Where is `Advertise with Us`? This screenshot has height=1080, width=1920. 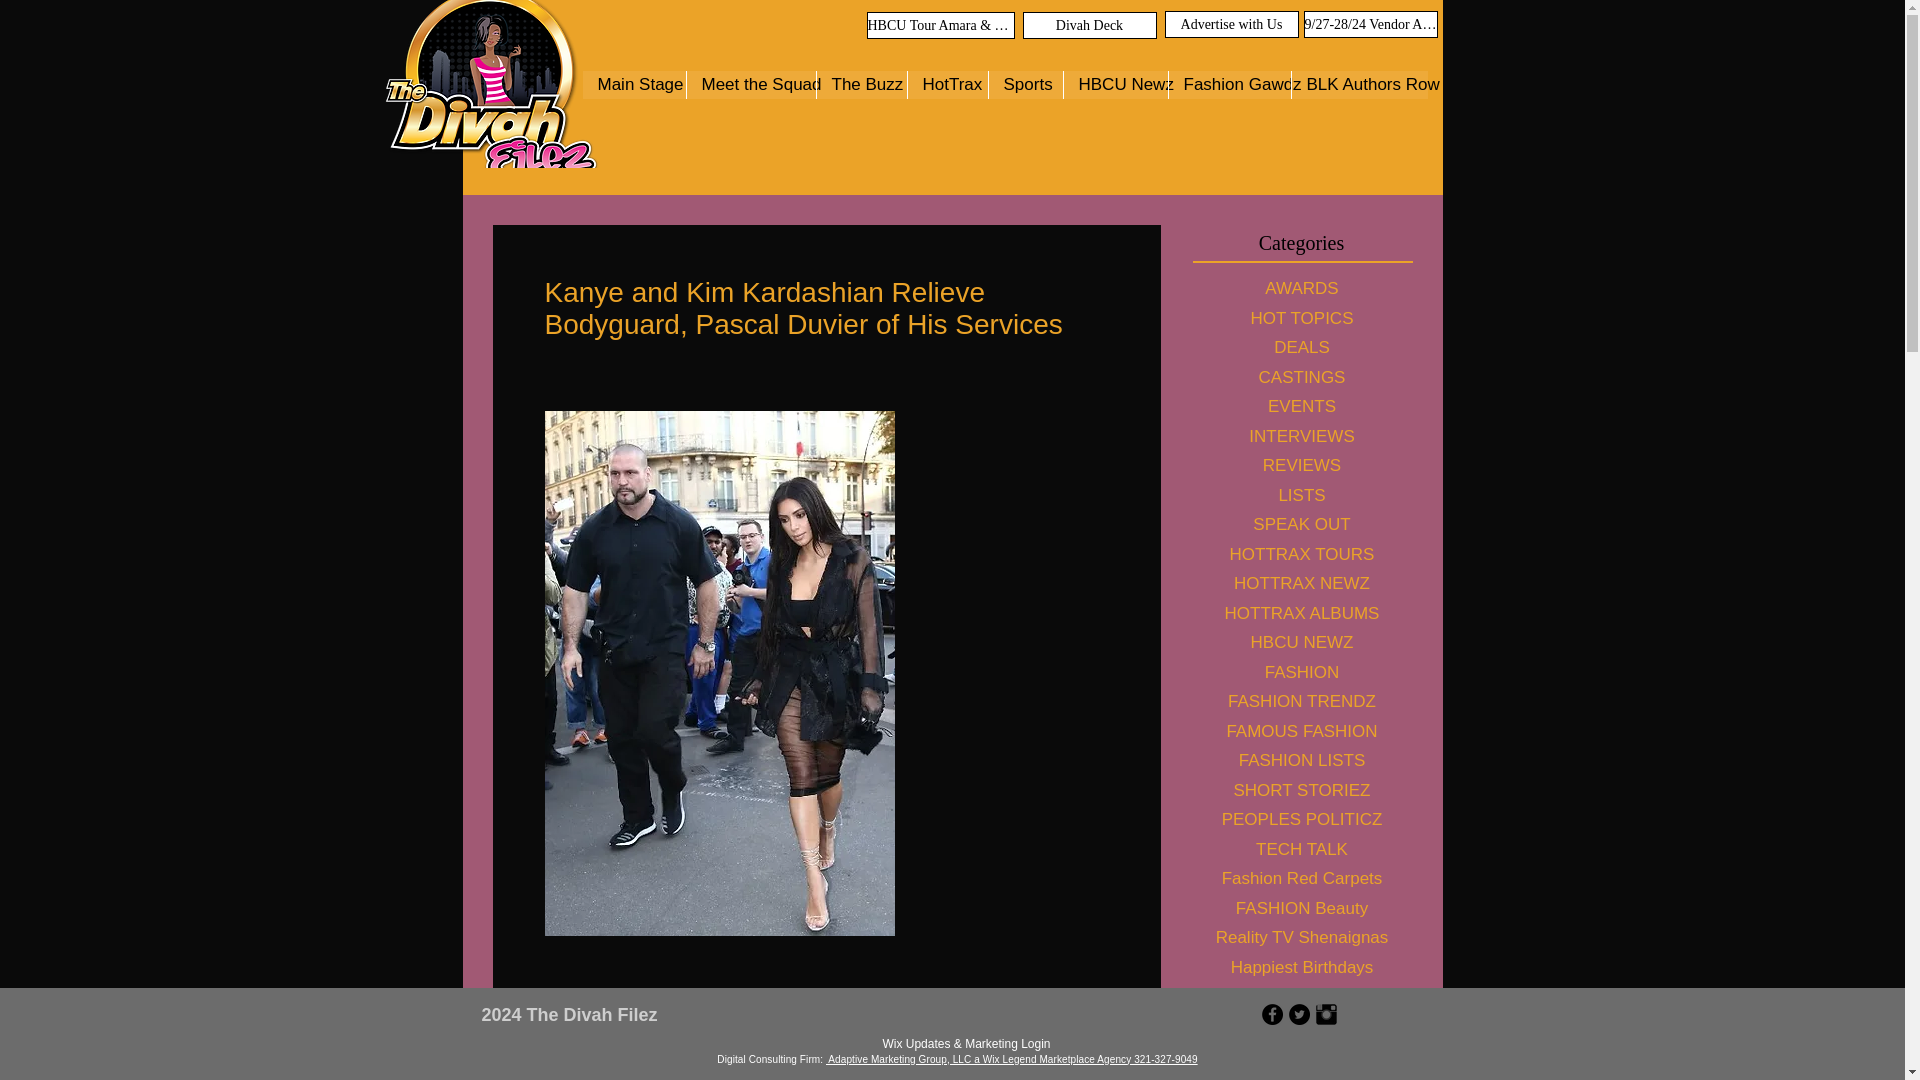
Advertise with Us is located at coordinates (1230, 24).